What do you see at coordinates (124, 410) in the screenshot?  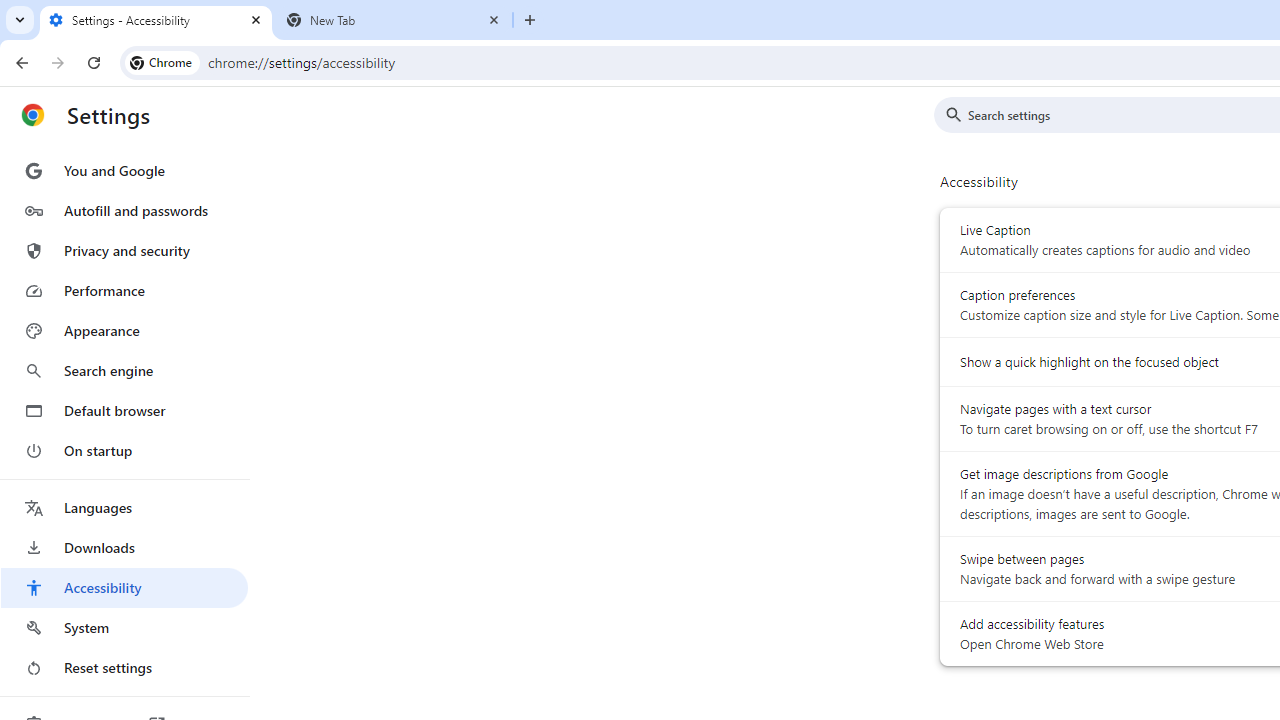 I see `Default browser` at bounding box center [124, 410].